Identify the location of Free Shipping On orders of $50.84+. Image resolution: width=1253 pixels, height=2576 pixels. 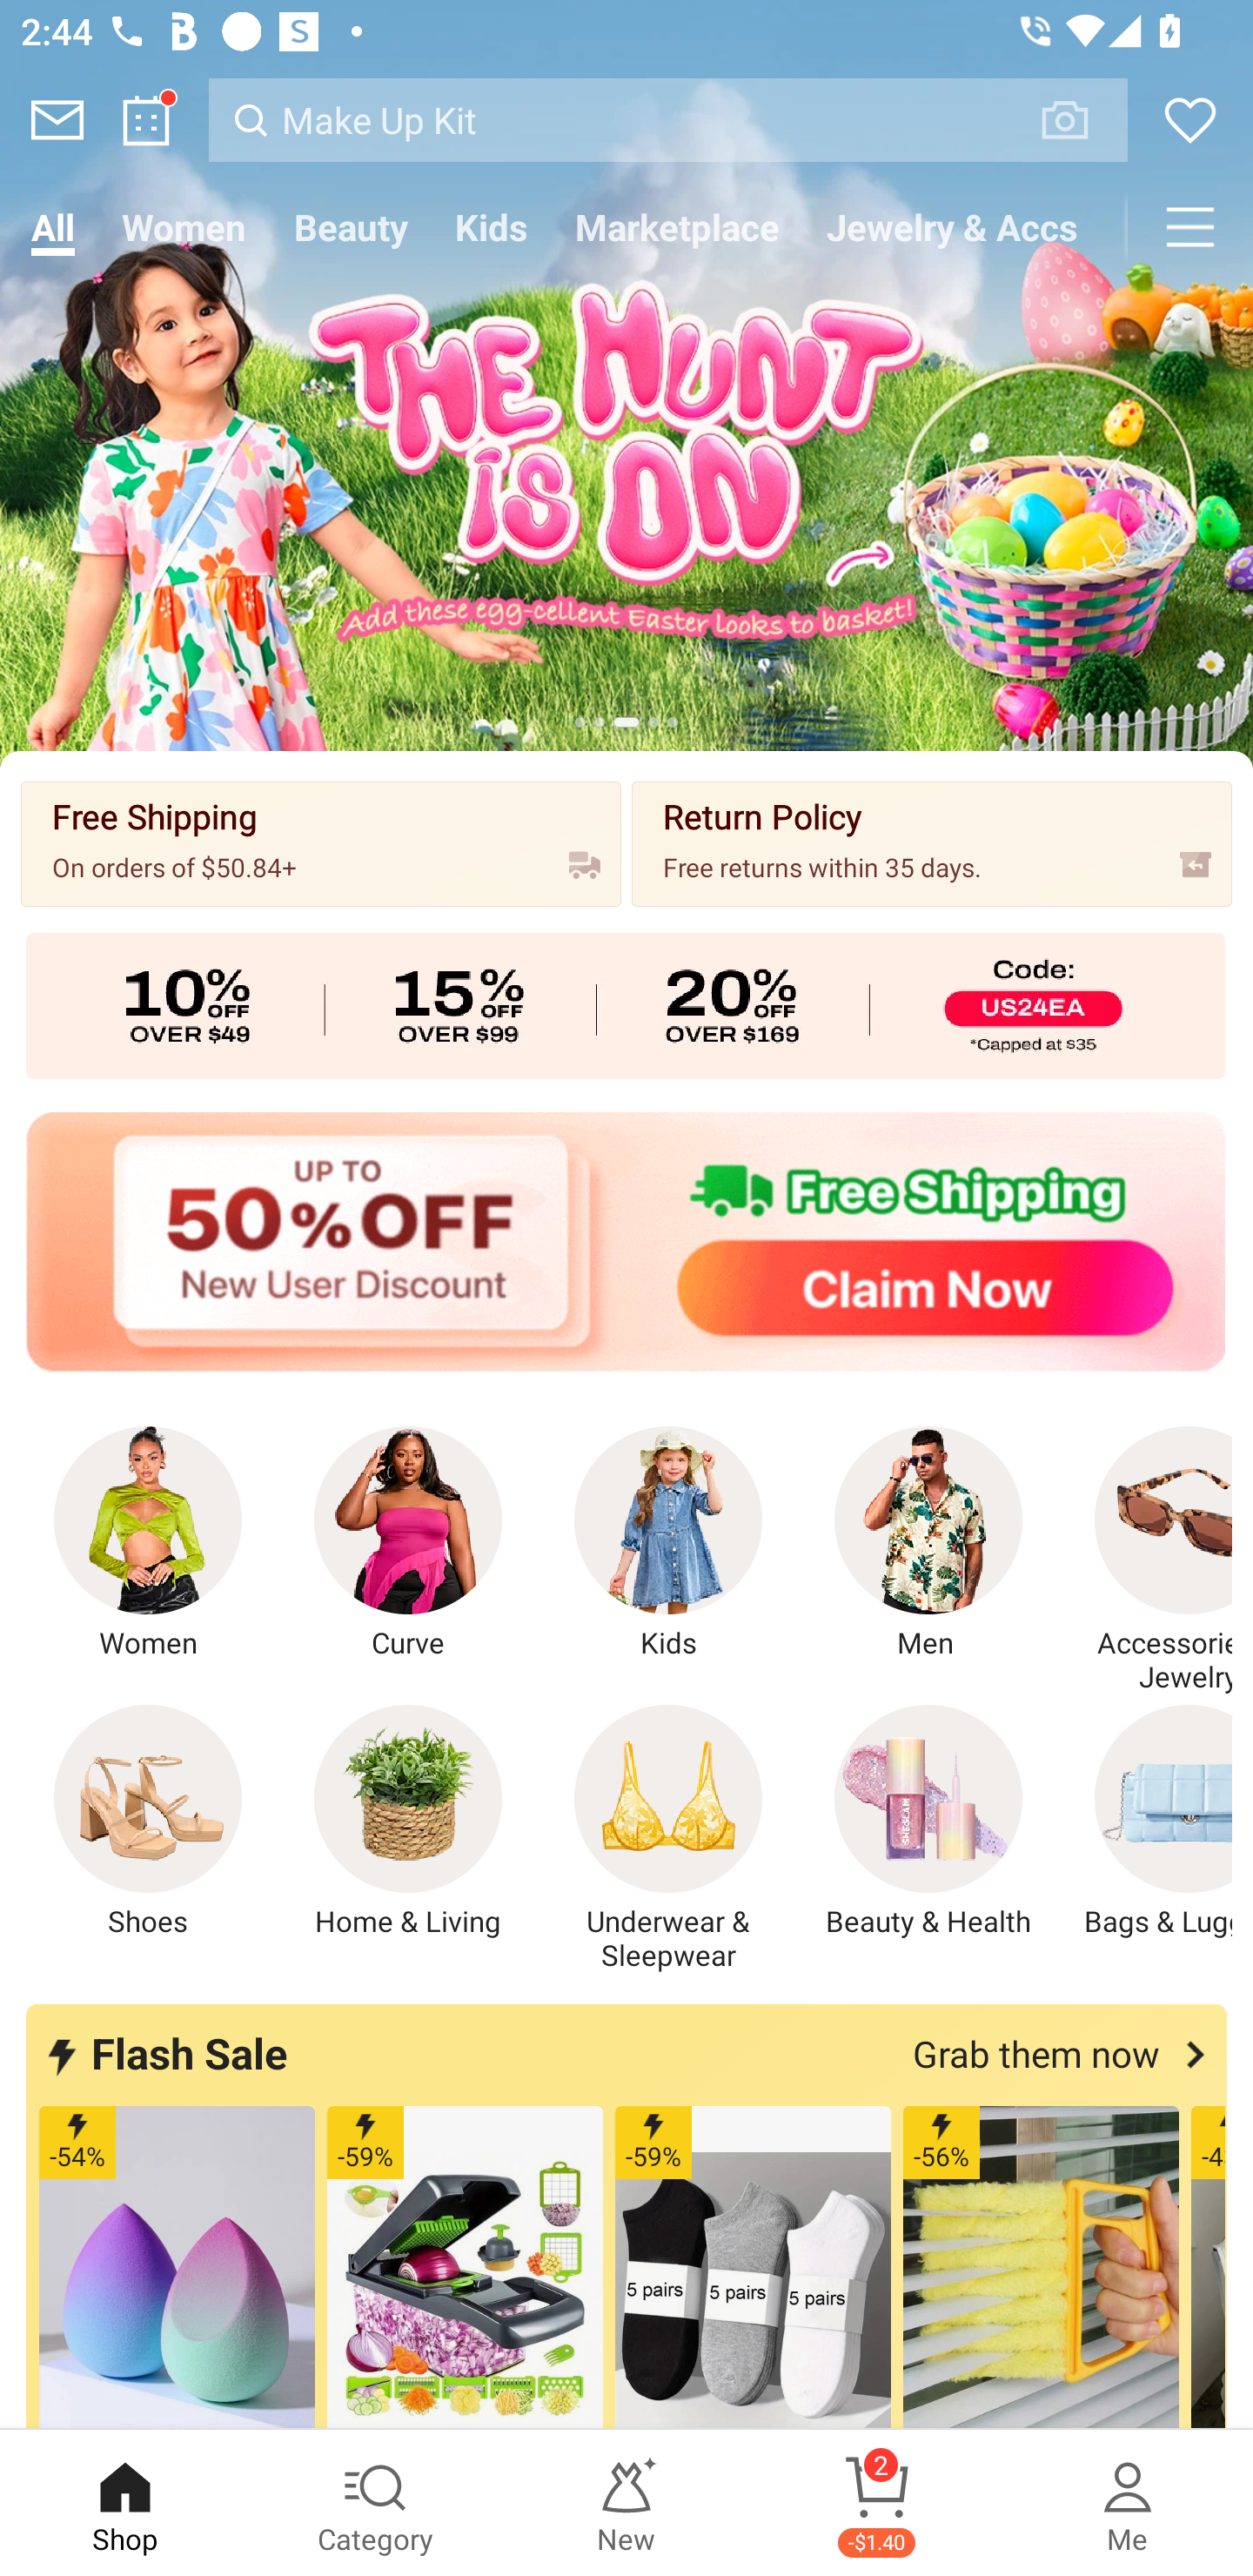
(321, 842).